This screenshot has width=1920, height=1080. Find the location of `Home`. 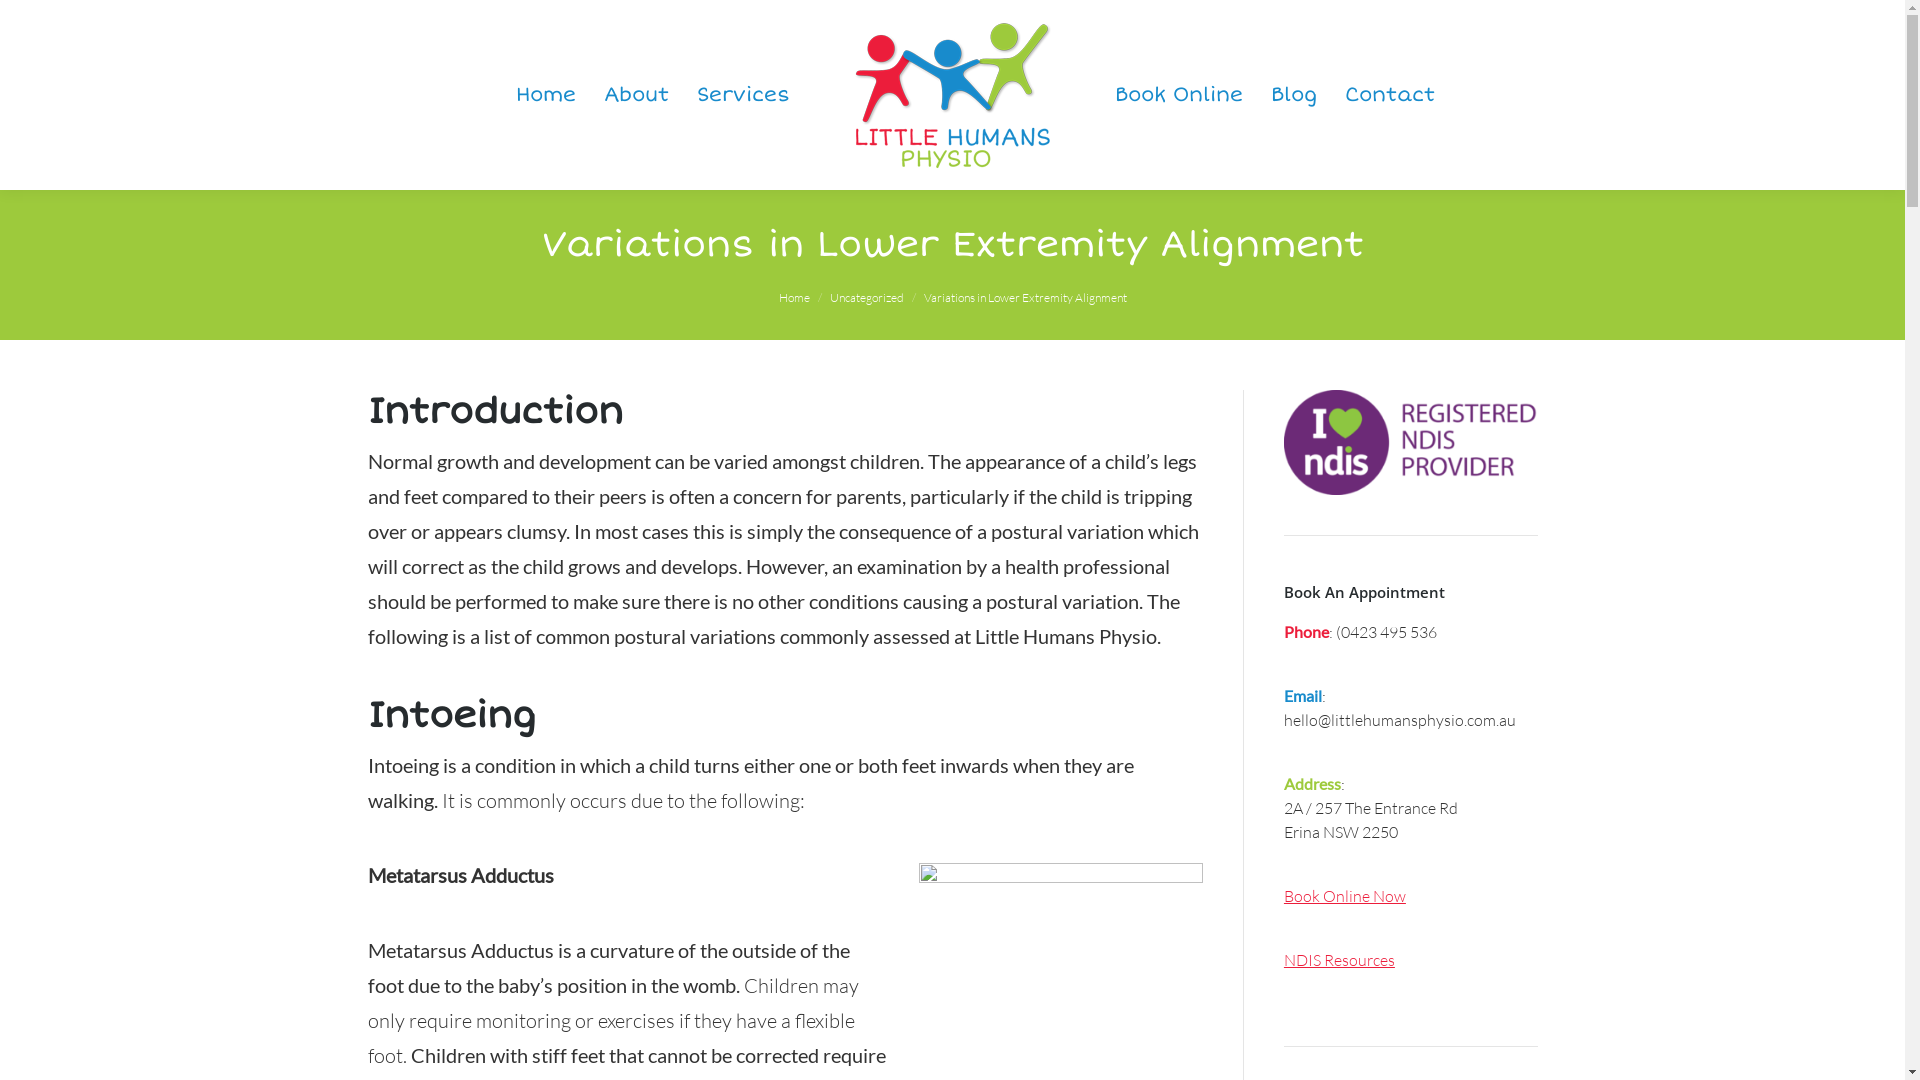

Home is located at coordinates (546, 95).